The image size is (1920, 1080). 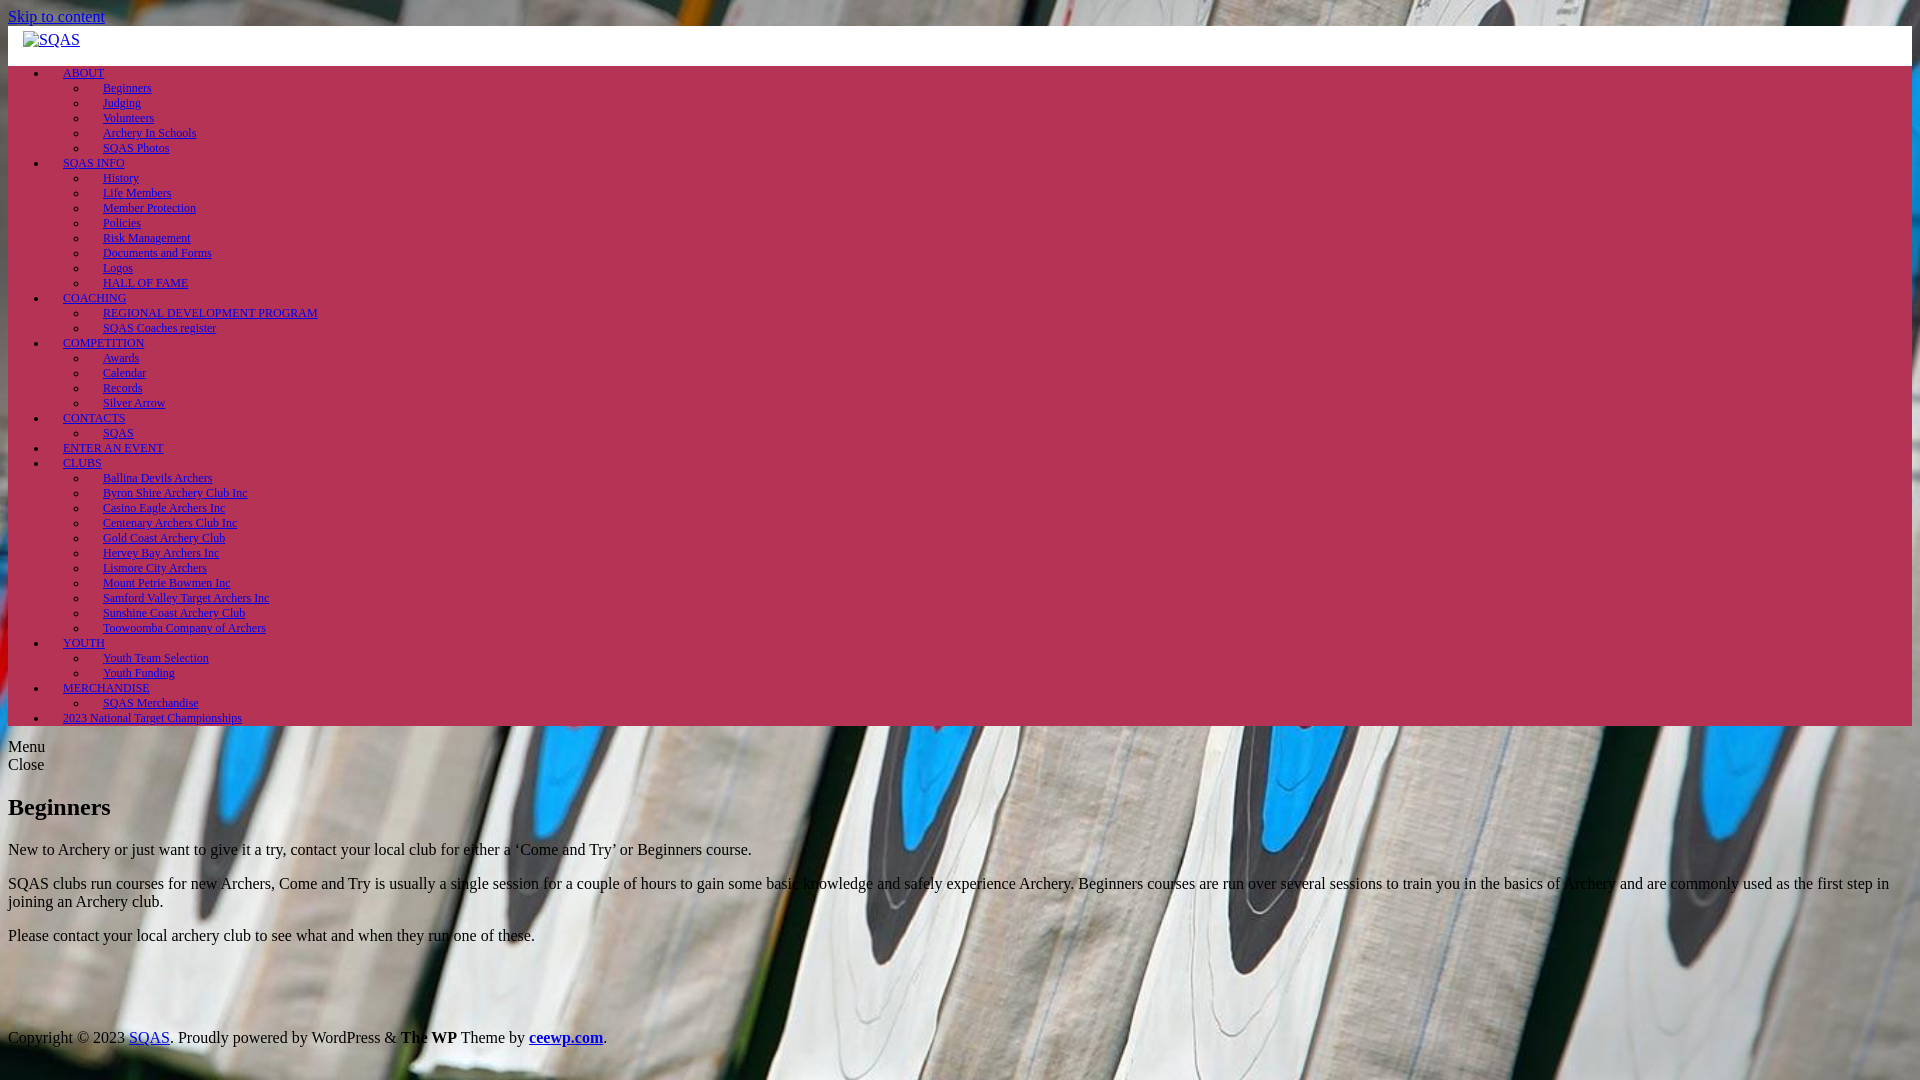 What do you see at coordinates (122, 388) in the screenshot?
I see `Records` at bounding box center [122, 388].